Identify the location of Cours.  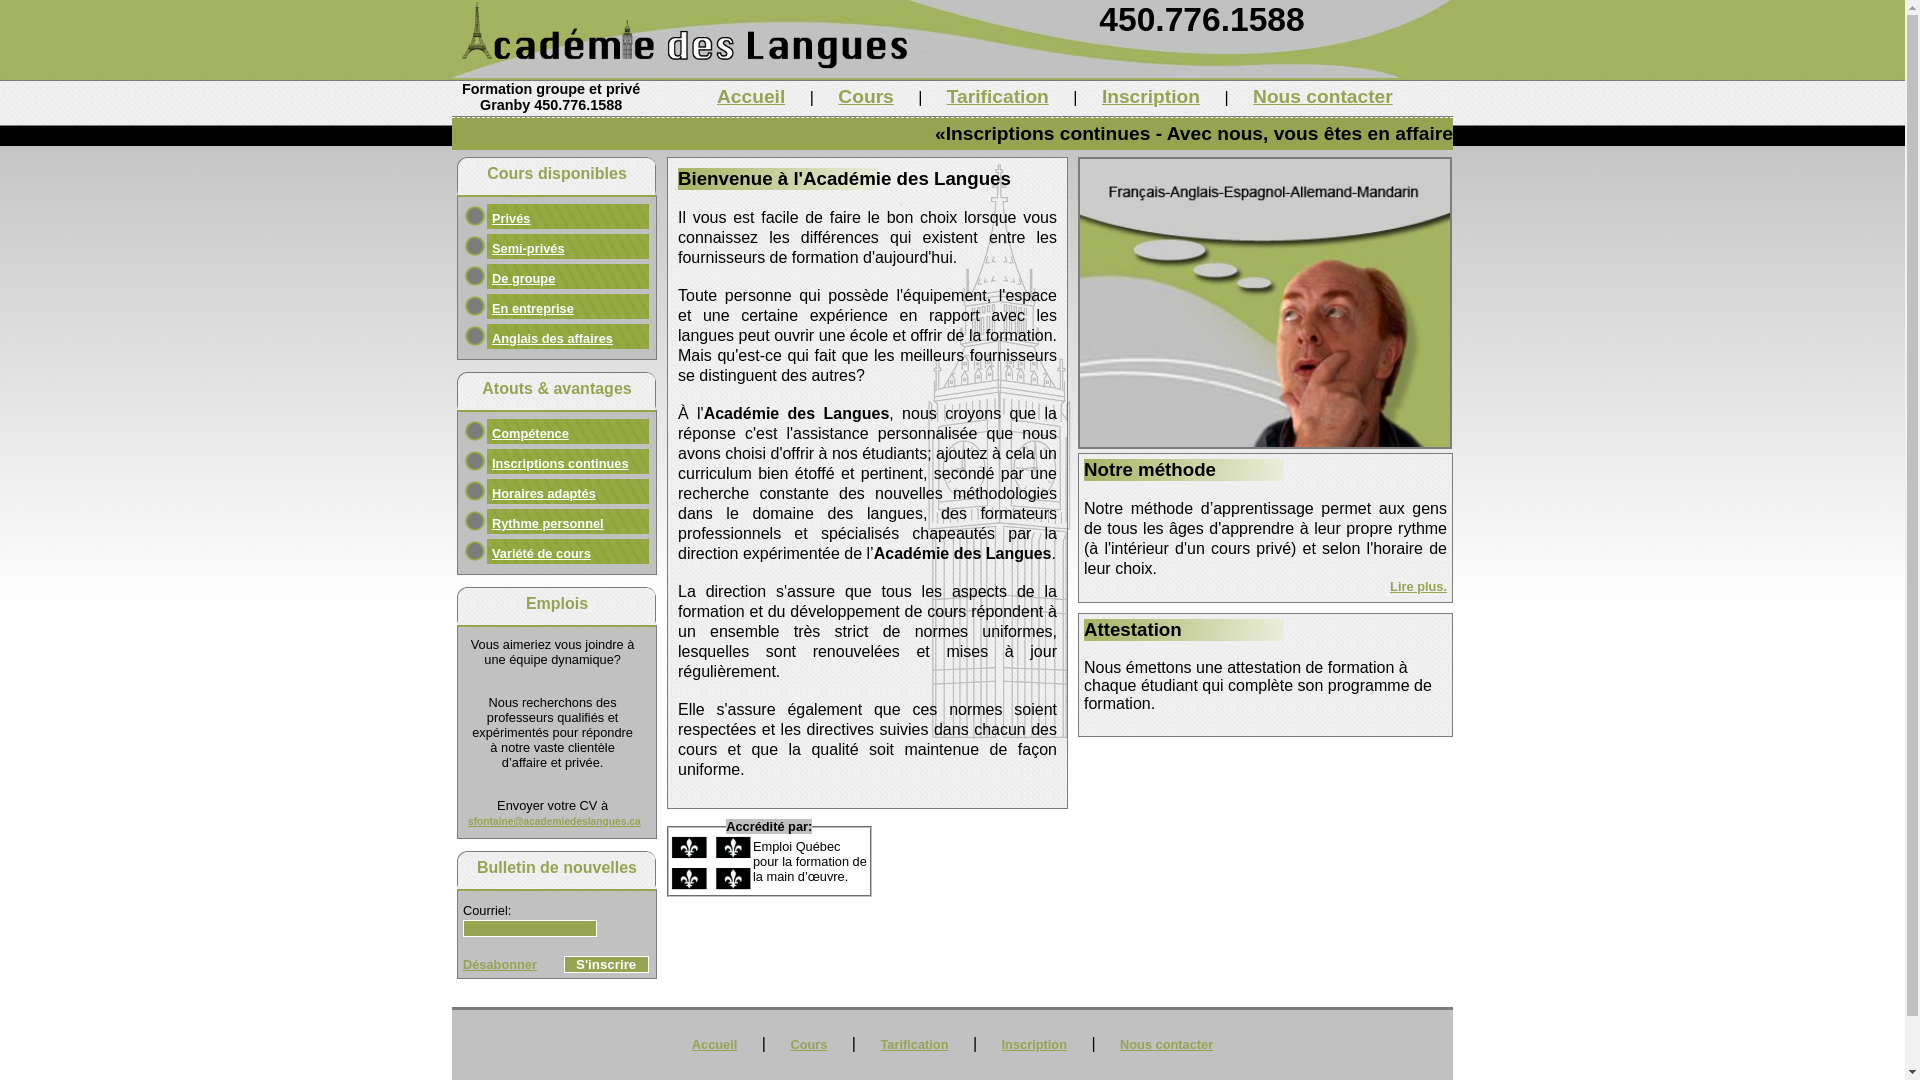
(866, 96).